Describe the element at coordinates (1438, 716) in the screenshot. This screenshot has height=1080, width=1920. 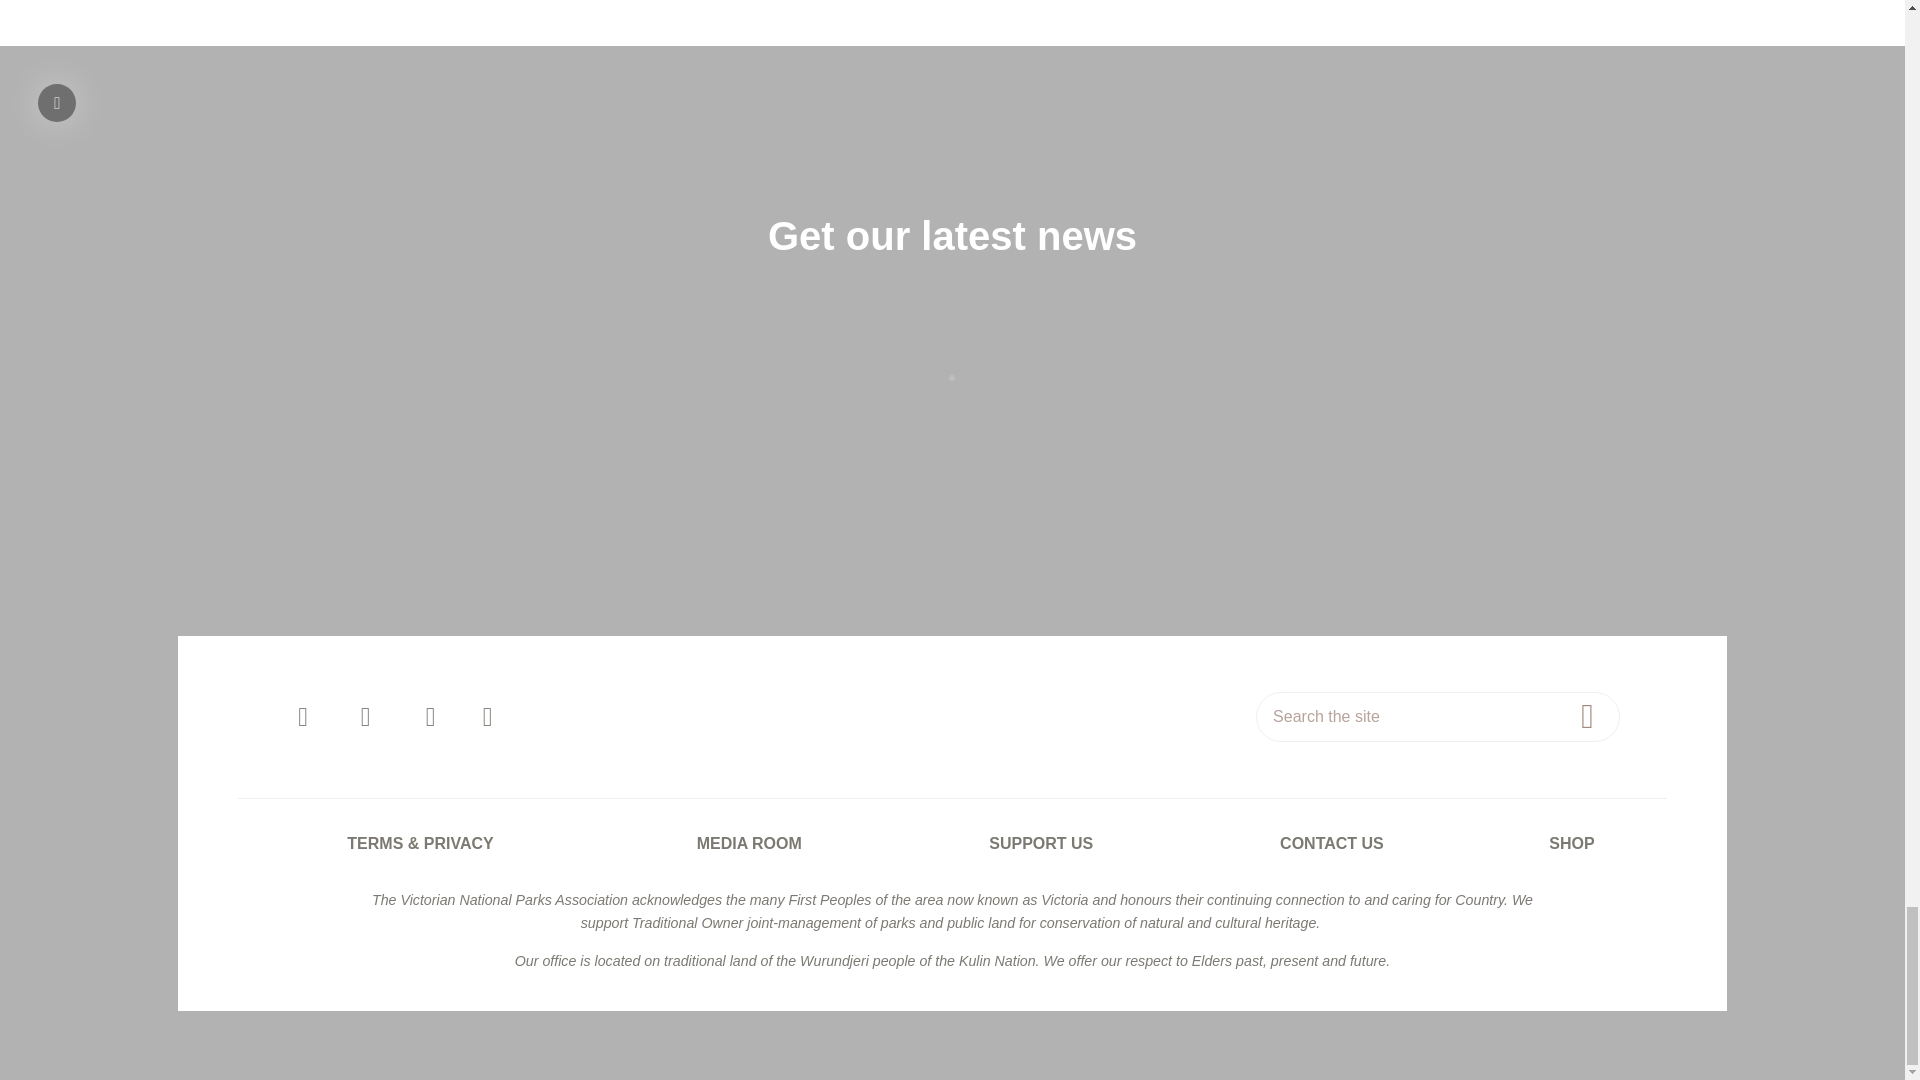
I see `Search for:` at that location.